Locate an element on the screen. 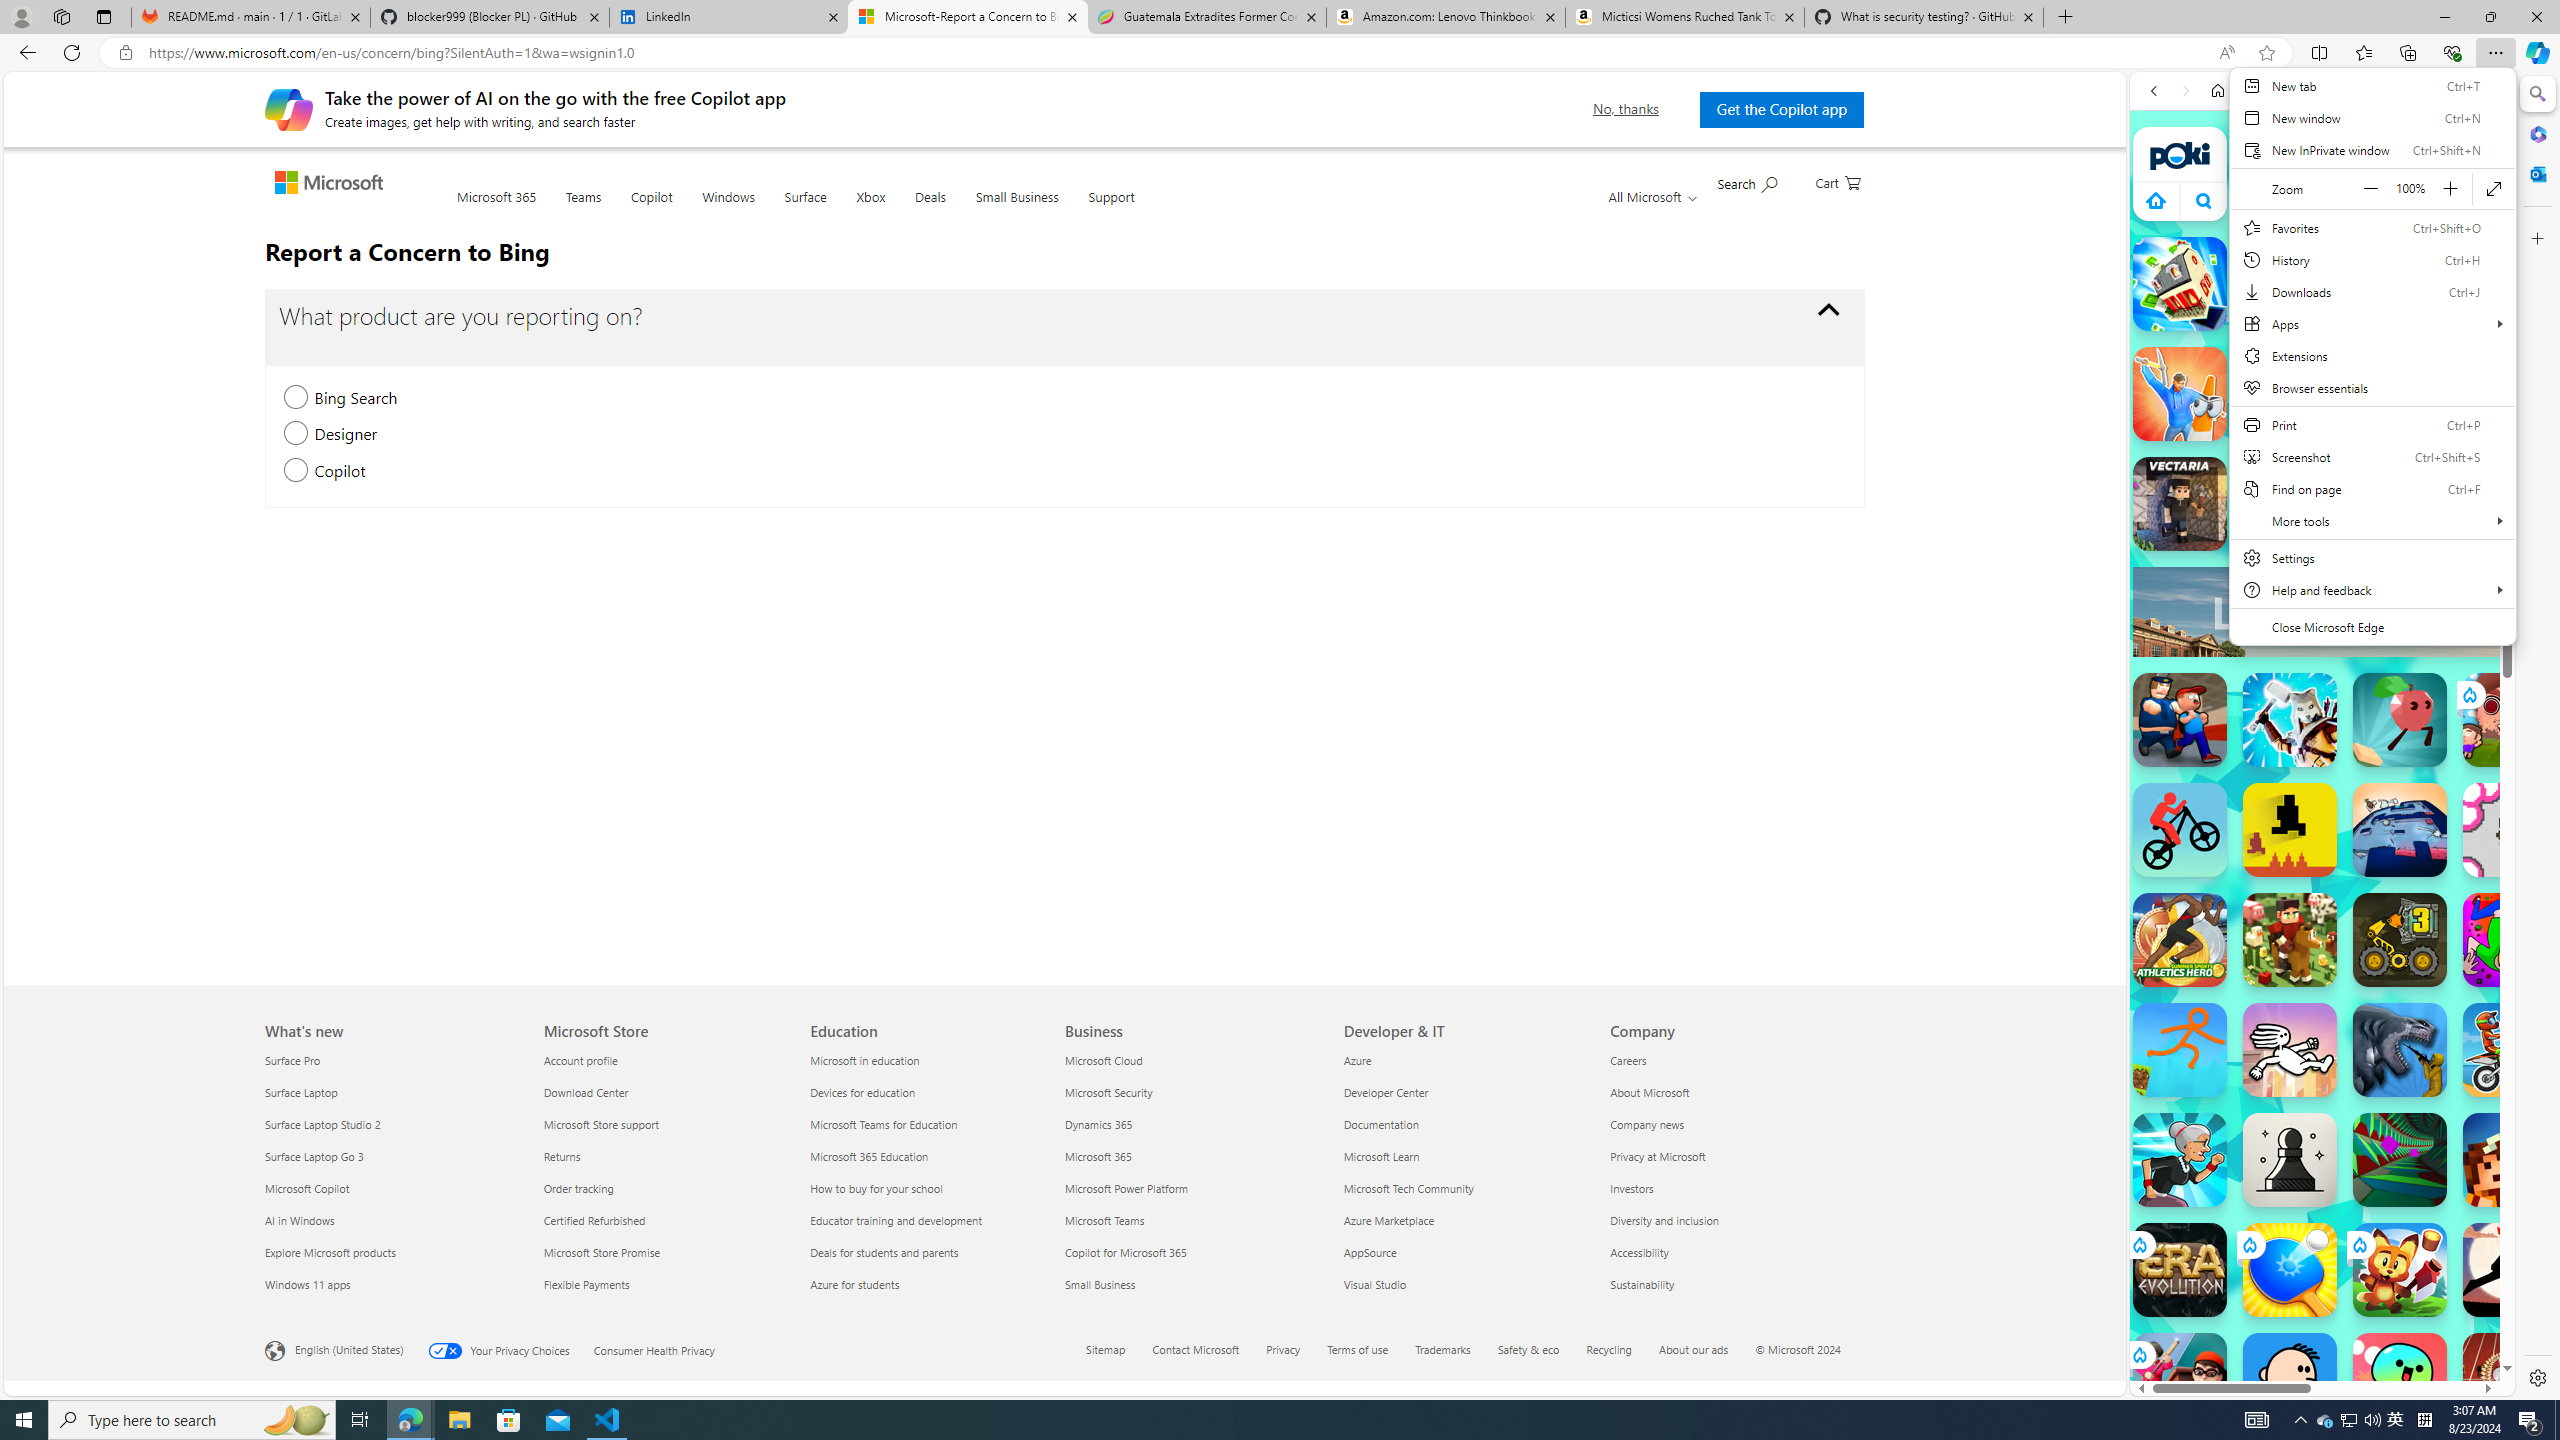 Image resolution: width=2560 pixels, height=1440 pixels. Downloads is located at coordinates (2372, 292).